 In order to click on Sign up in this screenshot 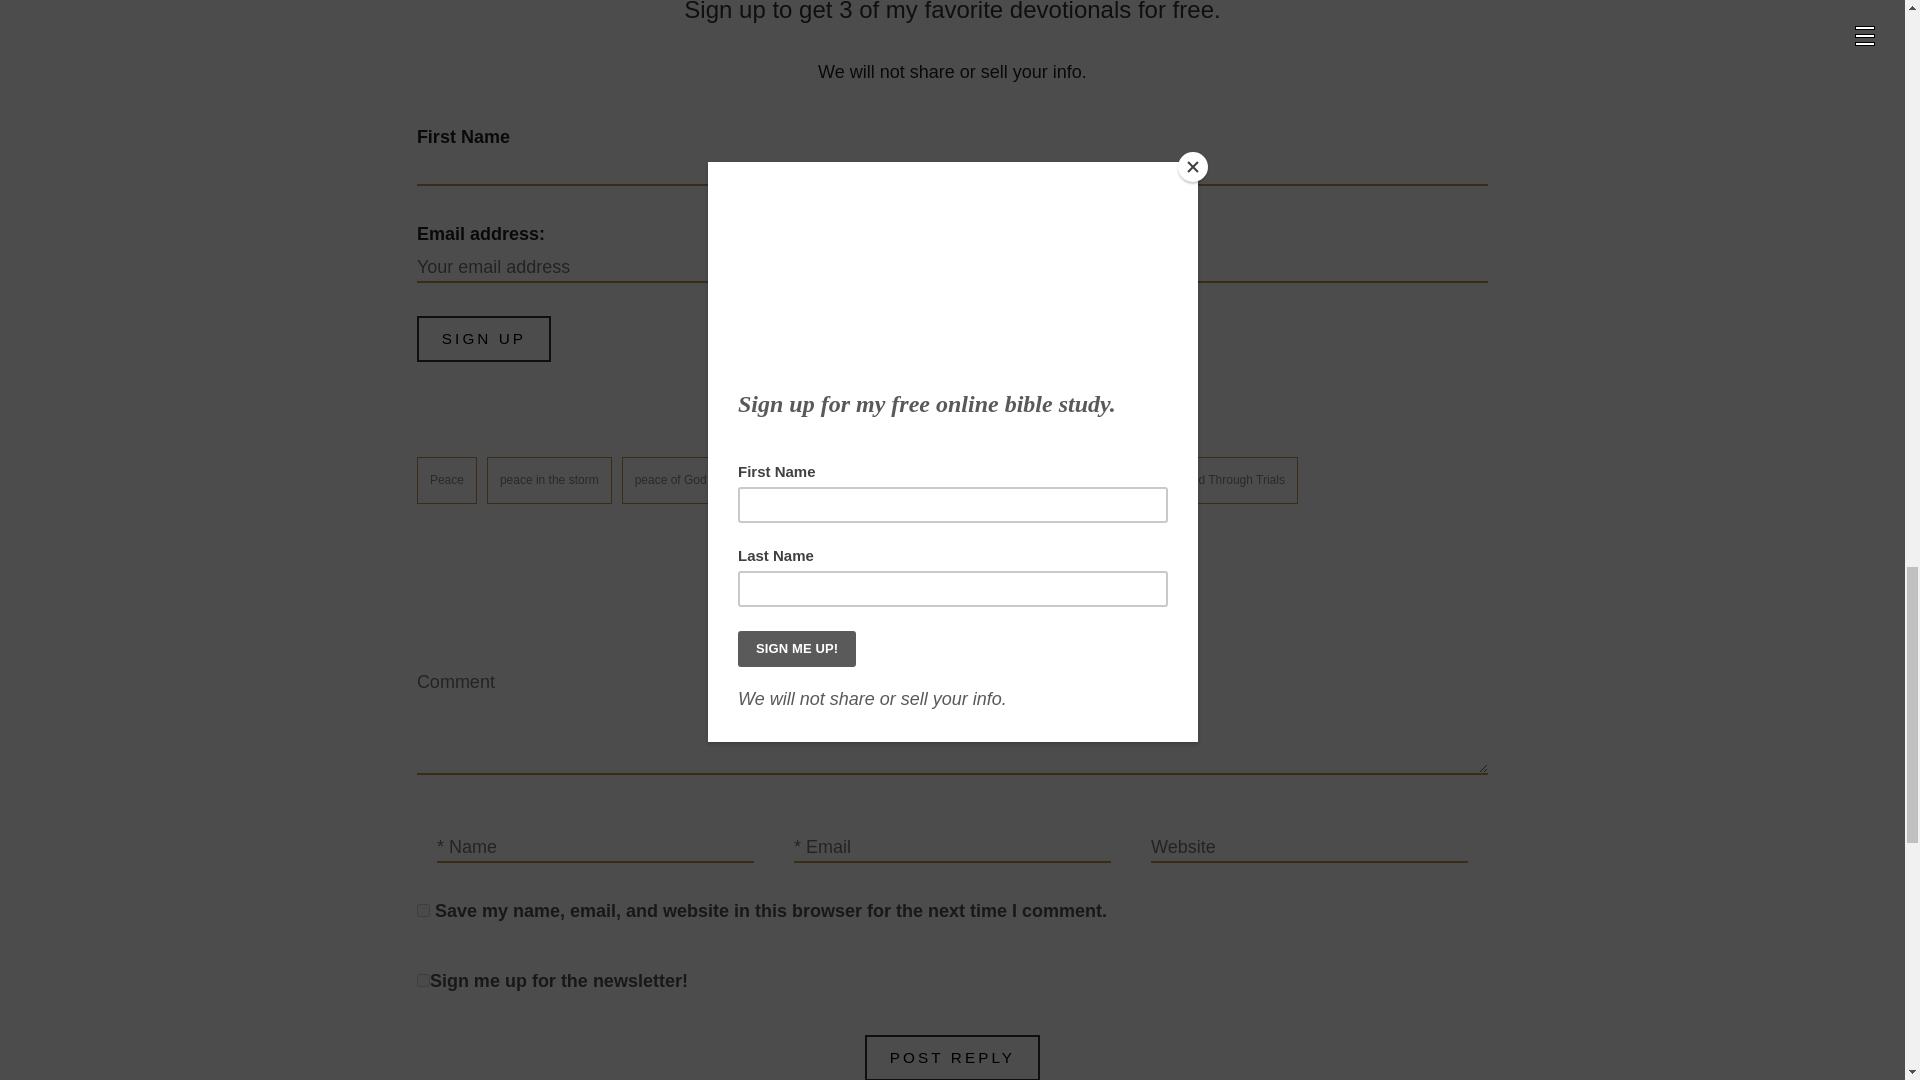, I will do `click(484, 338)`.